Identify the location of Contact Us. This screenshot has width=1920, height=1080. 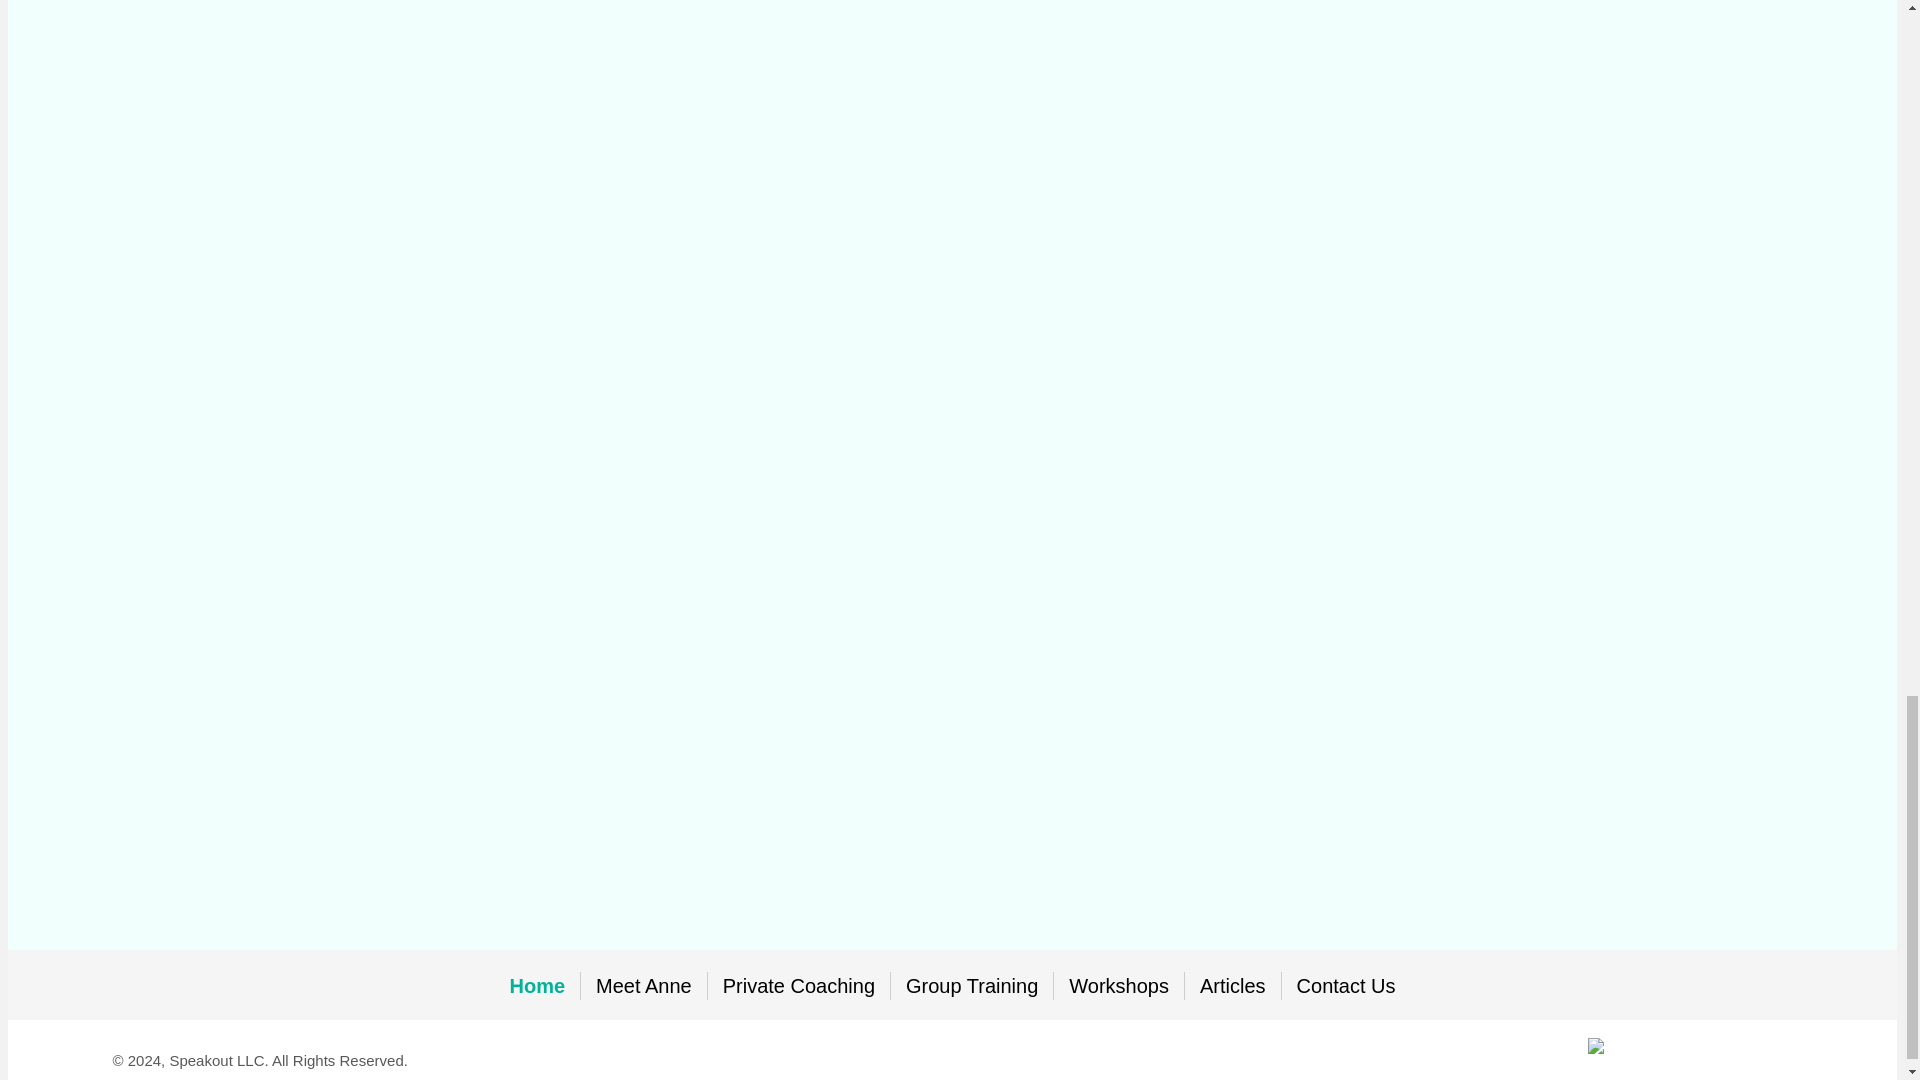
(1346, 986).